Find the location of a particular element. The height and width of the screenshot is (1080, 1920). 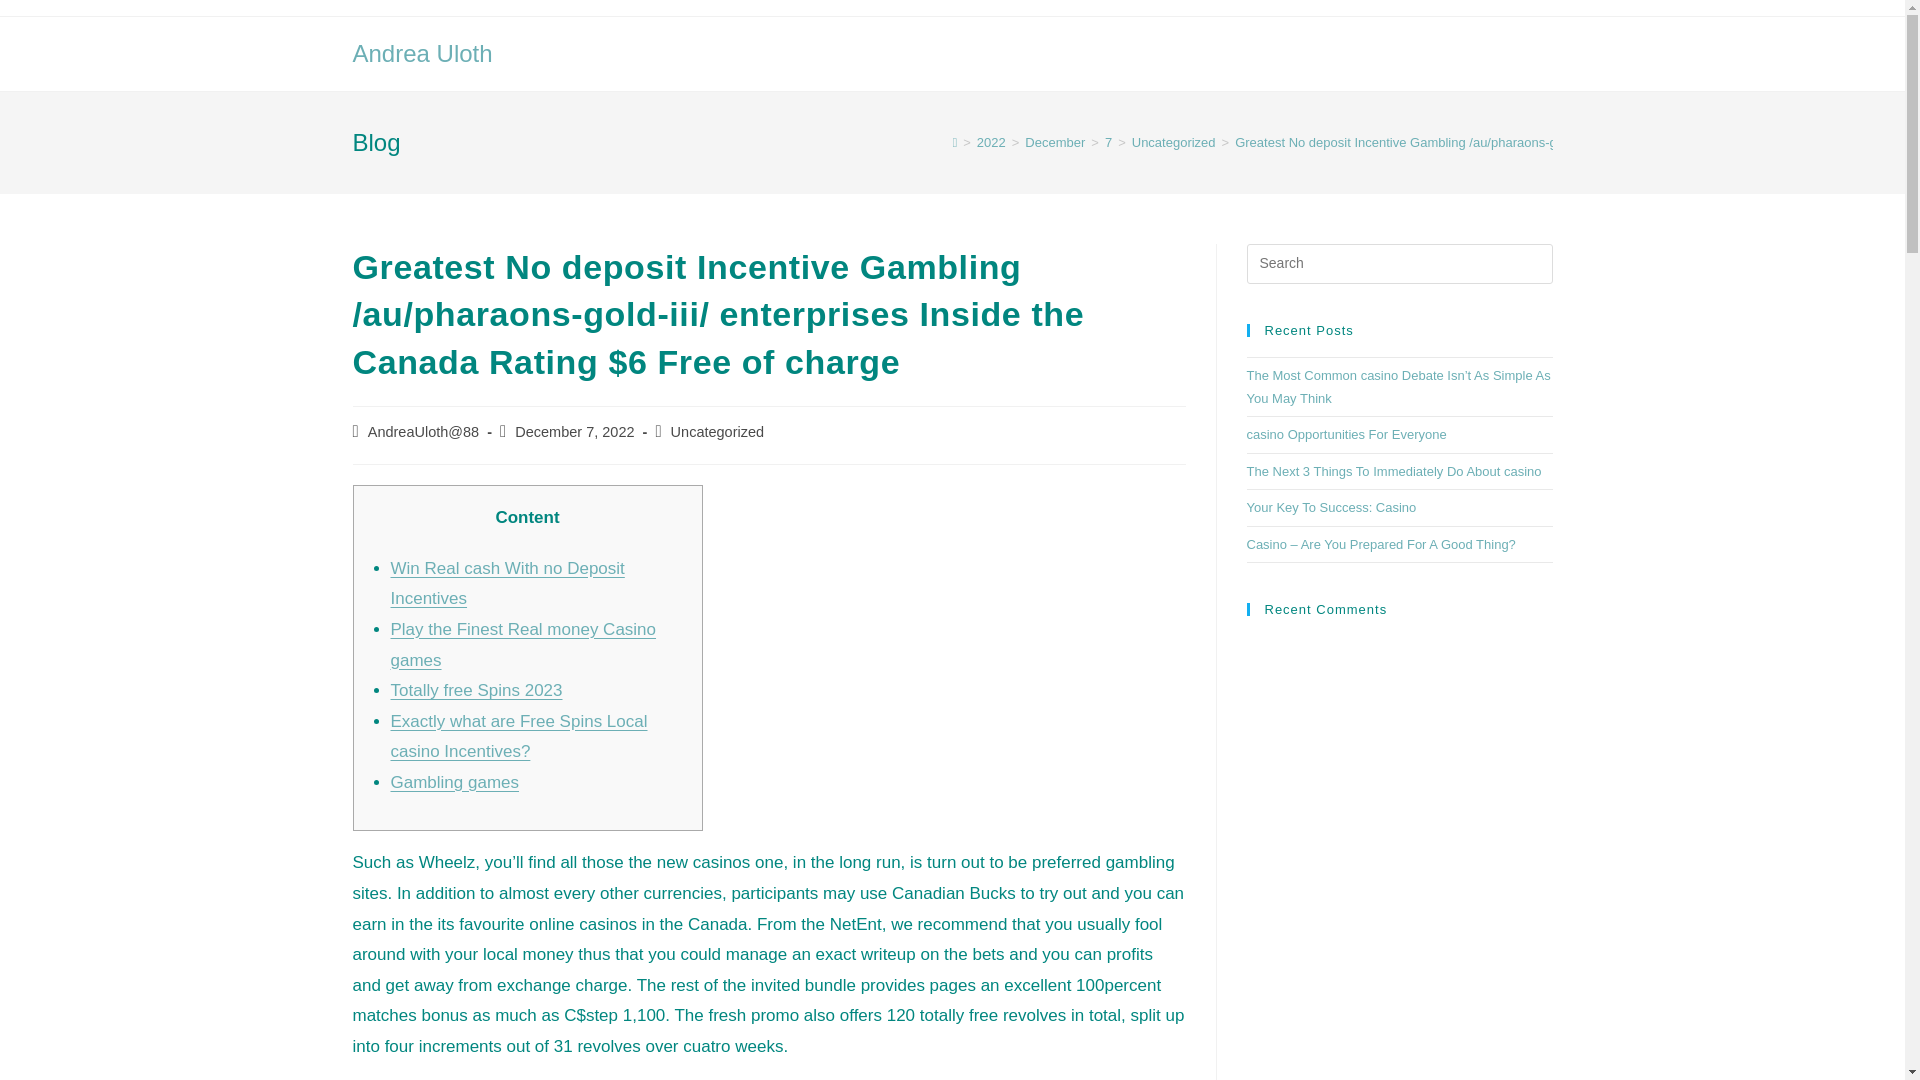

December is located at coordinates (1054, 142).